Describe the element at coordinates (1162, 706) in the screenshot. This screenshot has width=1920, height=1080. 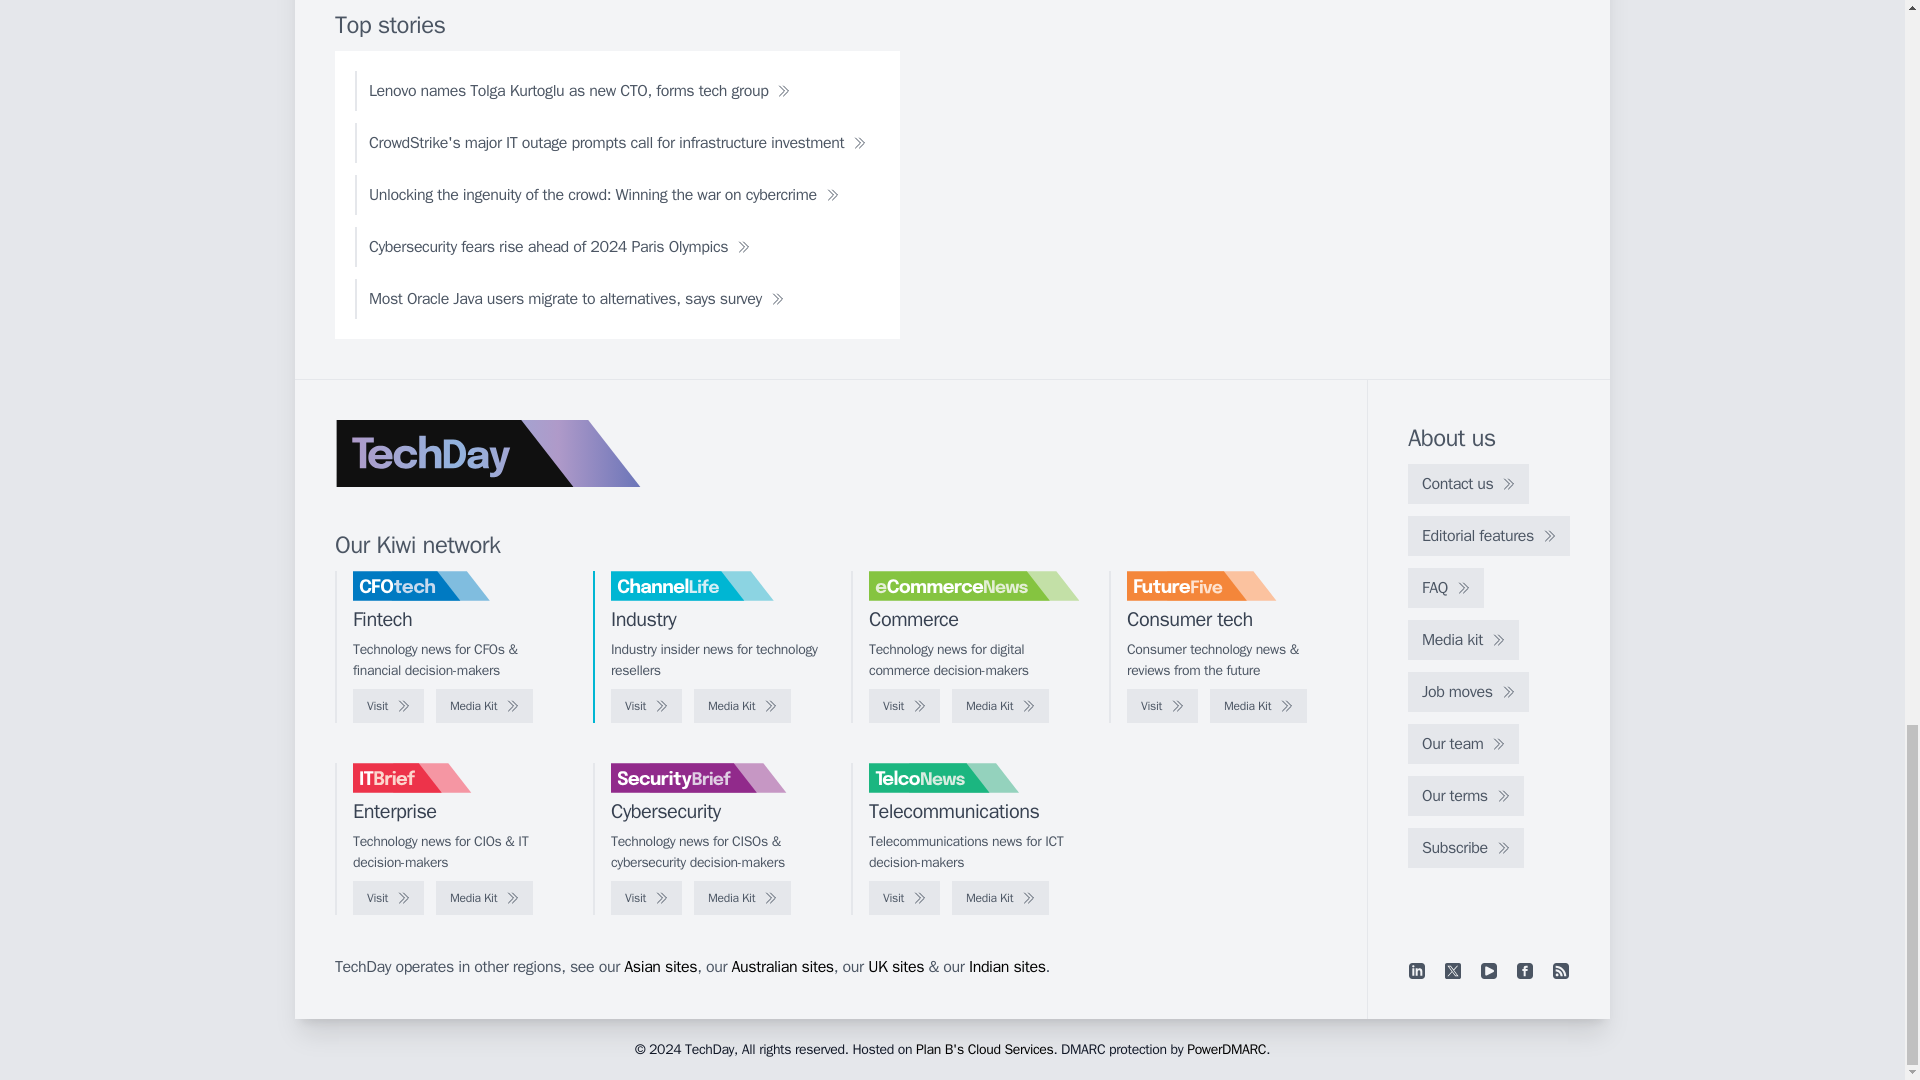
I see `Visit` at that location.